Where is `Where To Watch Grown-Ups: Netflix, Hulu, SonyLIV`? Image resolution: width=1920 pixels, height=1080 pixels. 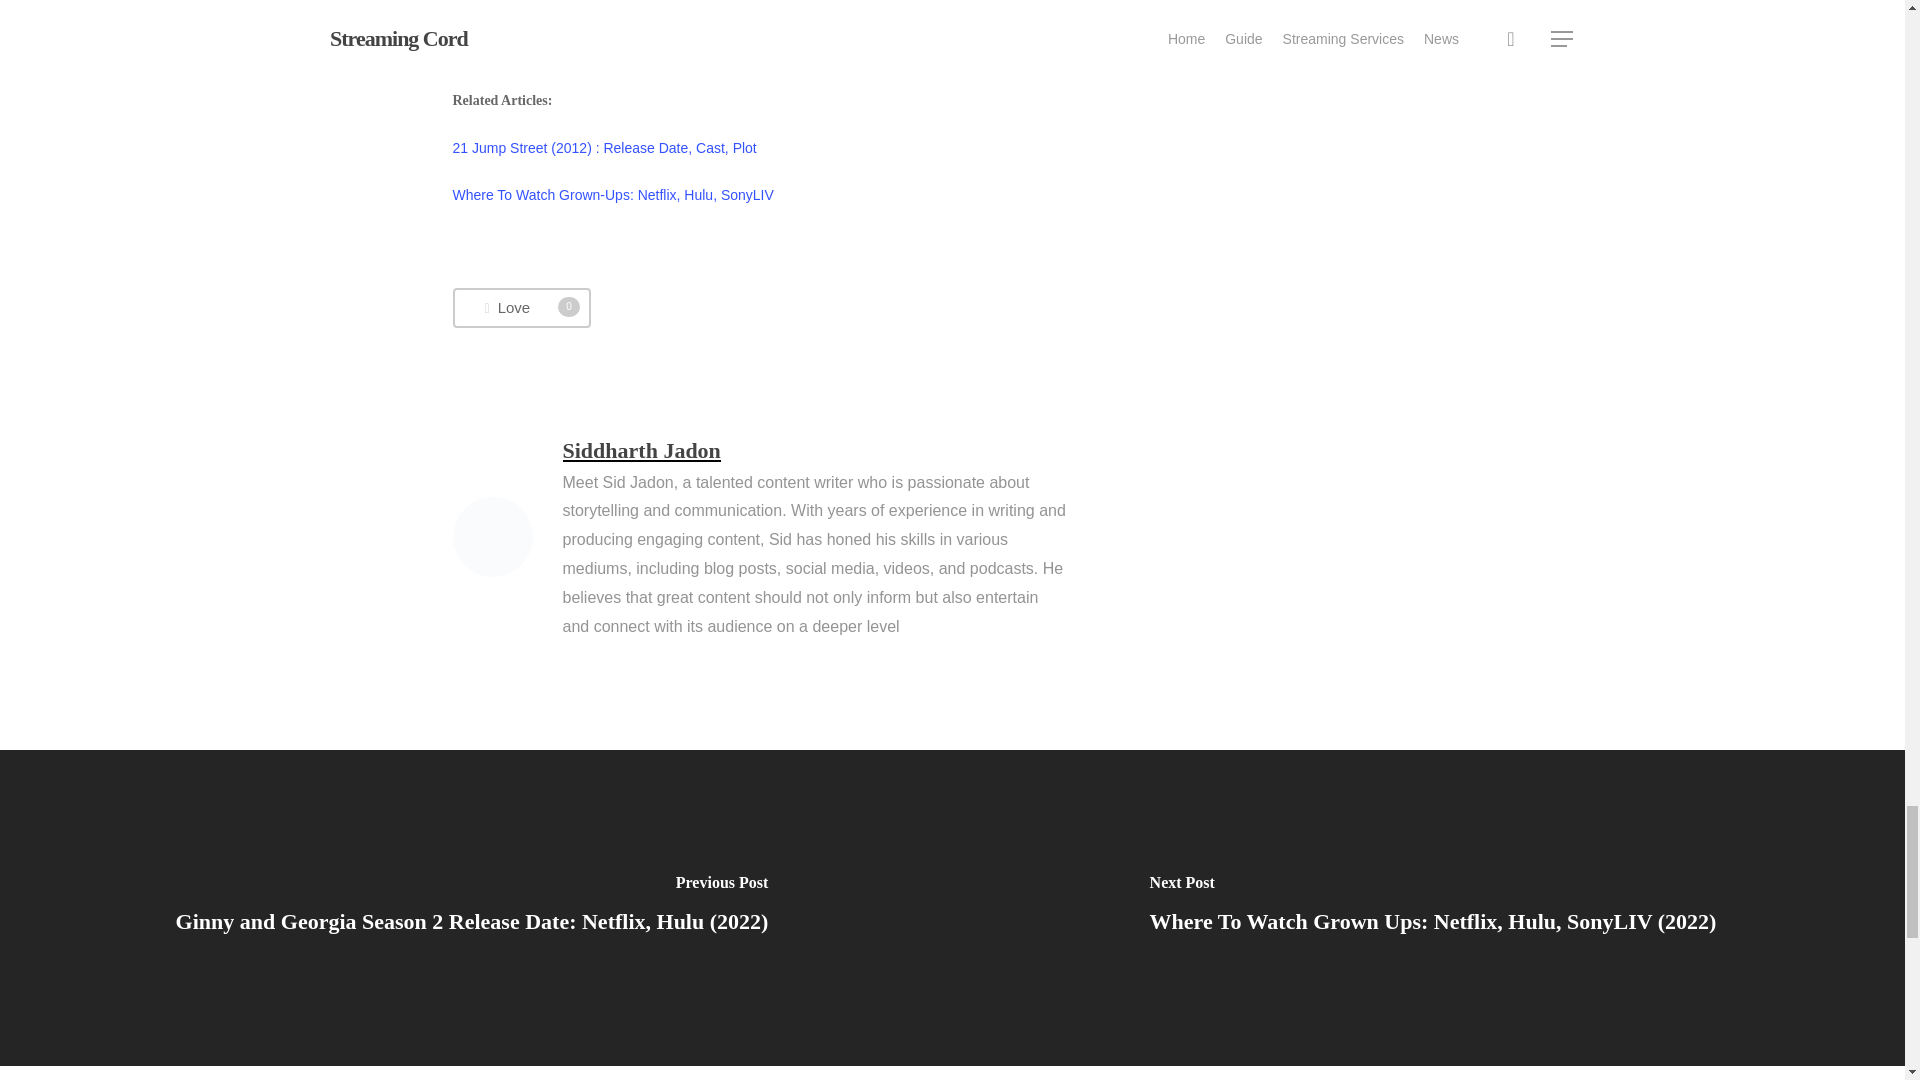
Where To Watch Grown-Ups: Netflix, Hulu, SonyLIV is located at coordinates (520, 308).